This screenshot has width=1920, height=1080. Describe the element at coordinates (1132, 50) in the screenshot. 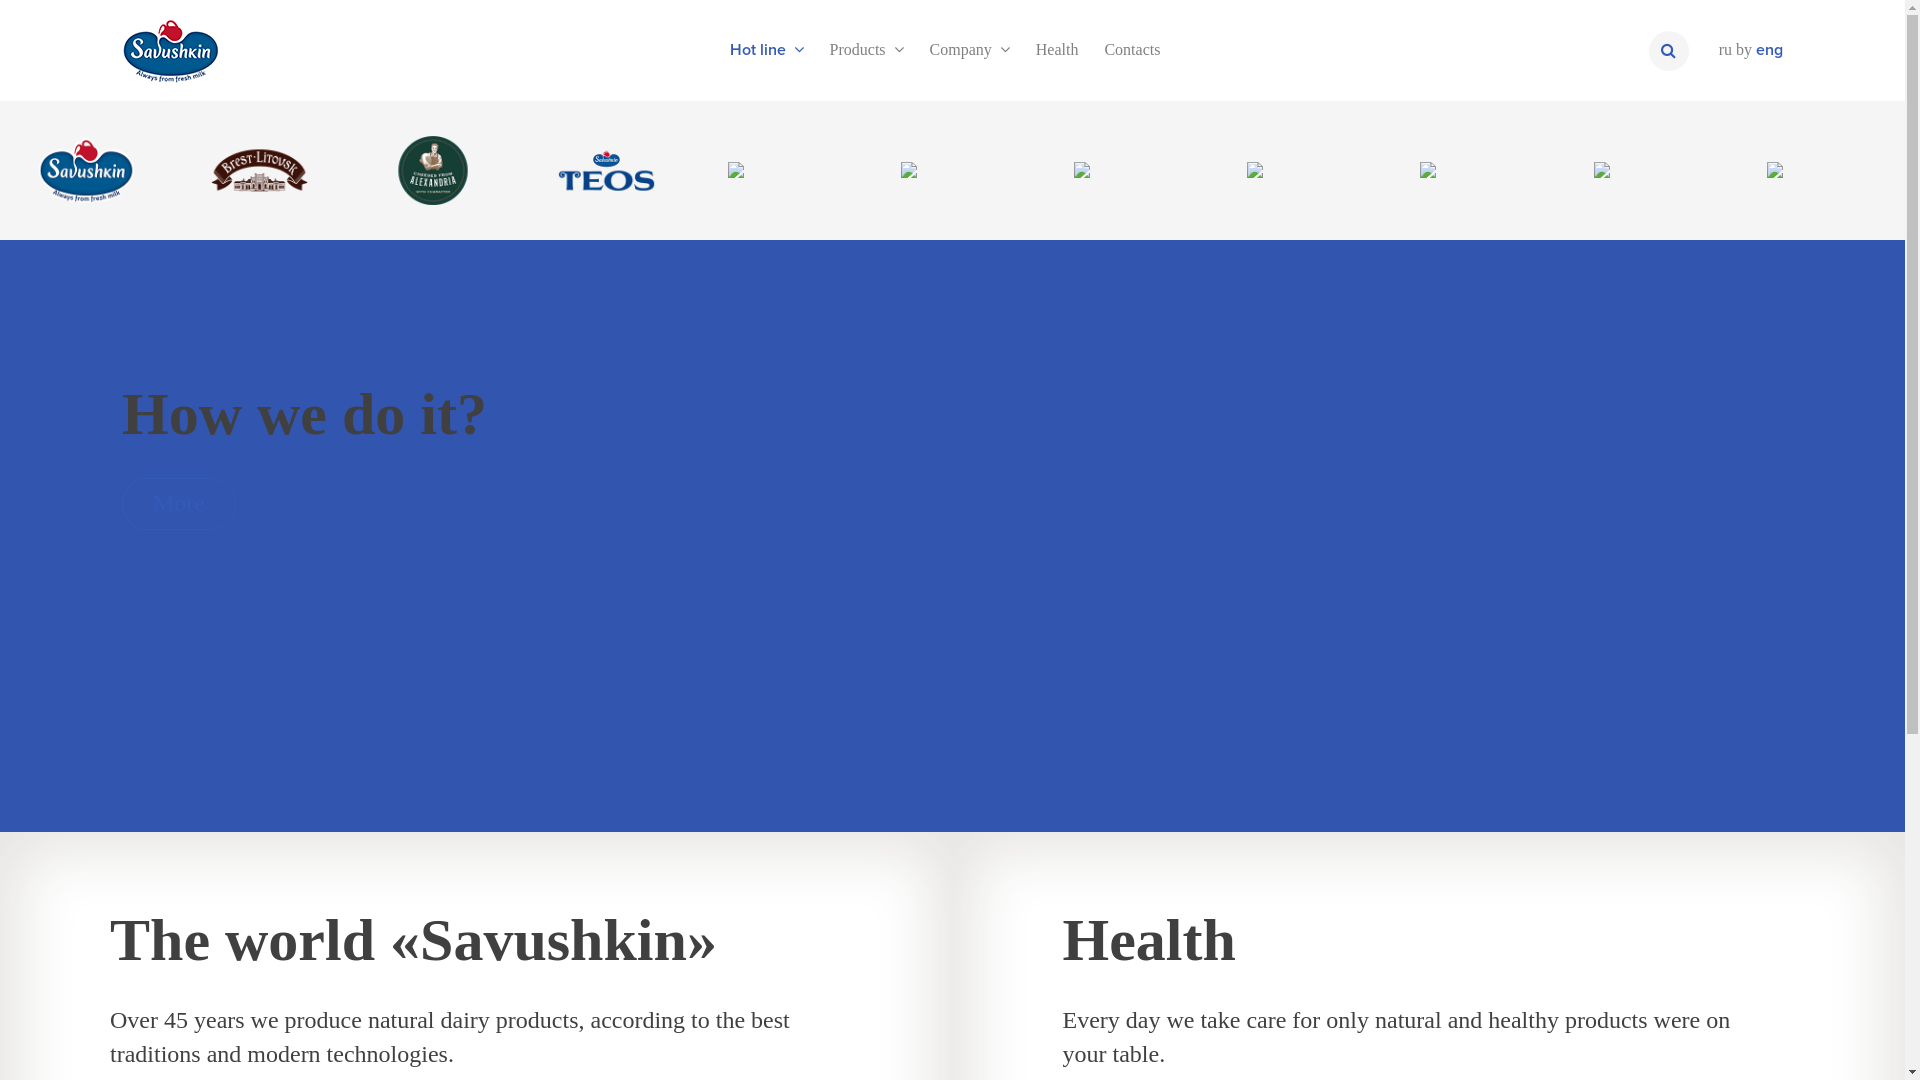

I see `Contacts` at that location.